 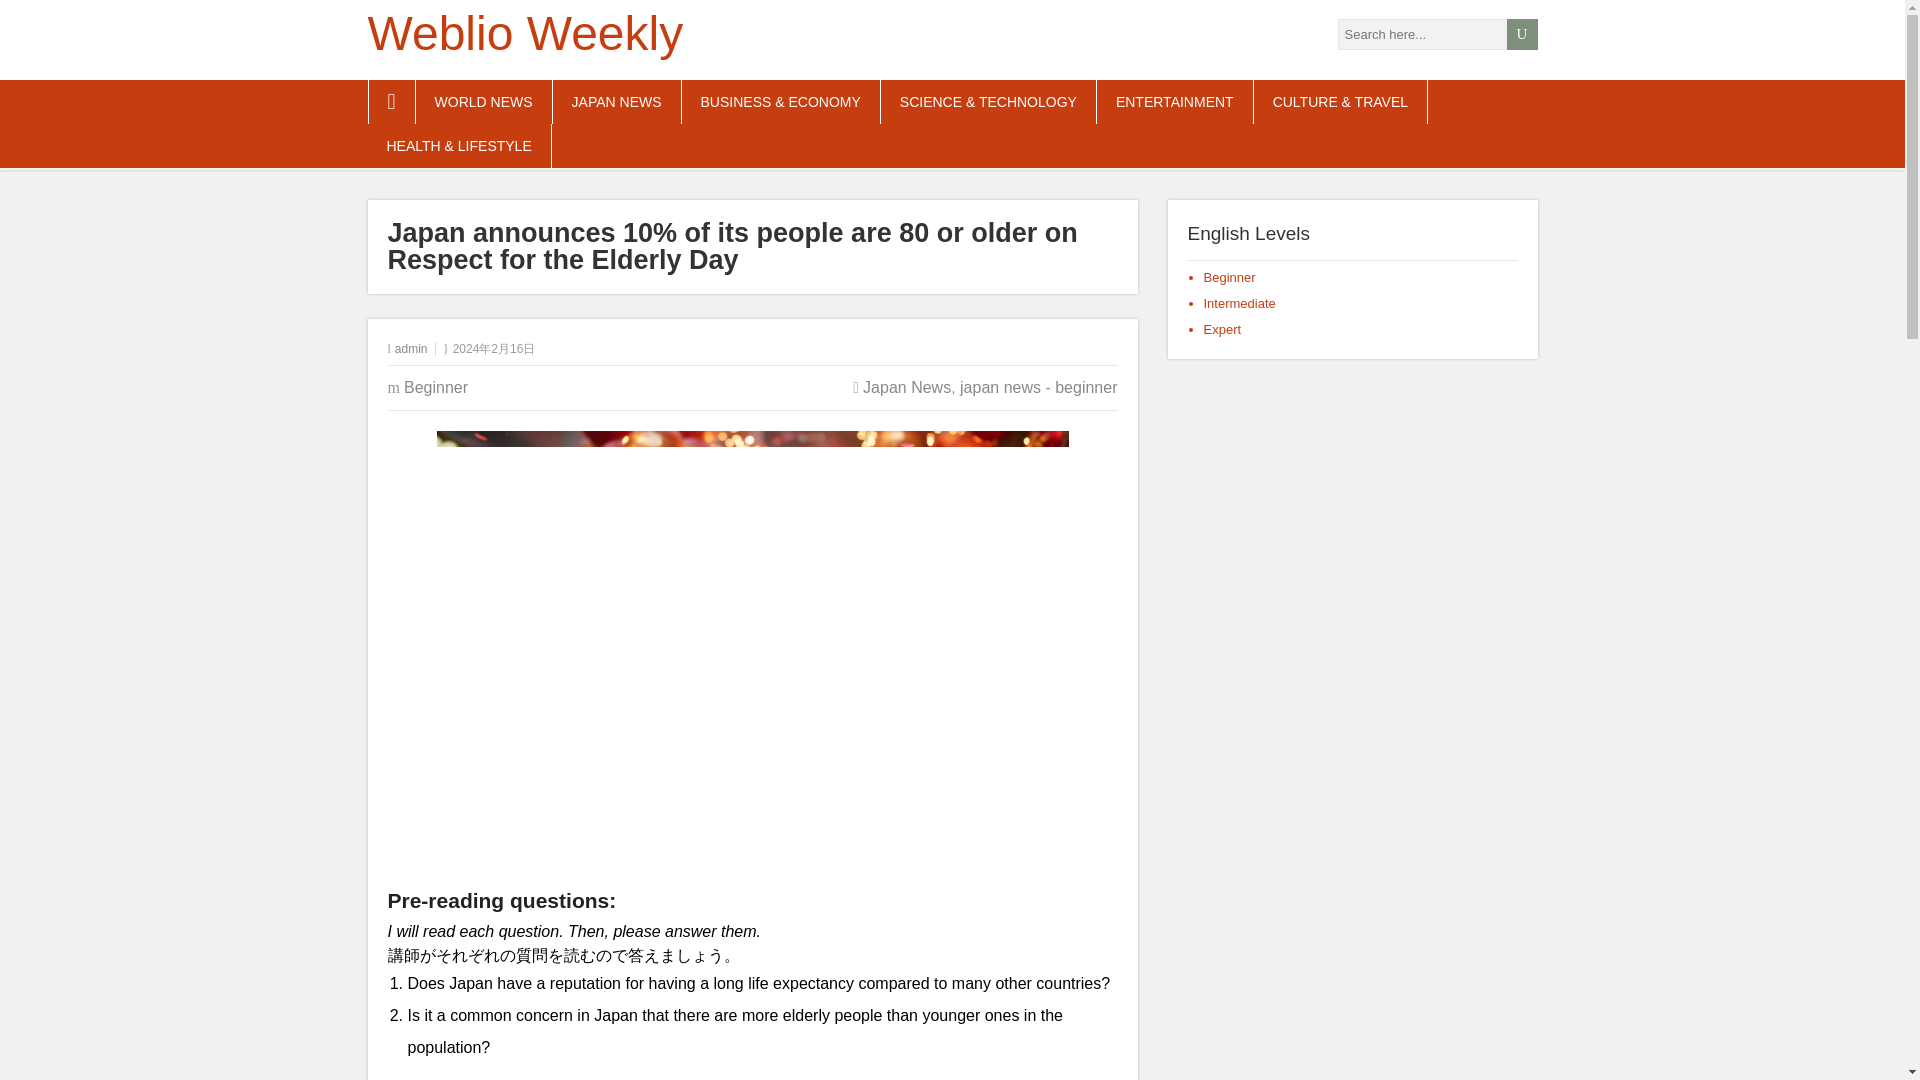 What do you see at coordinates (1229, 278) in the screenshot?
I see `Beginner` at bounding box center [1229, 278].